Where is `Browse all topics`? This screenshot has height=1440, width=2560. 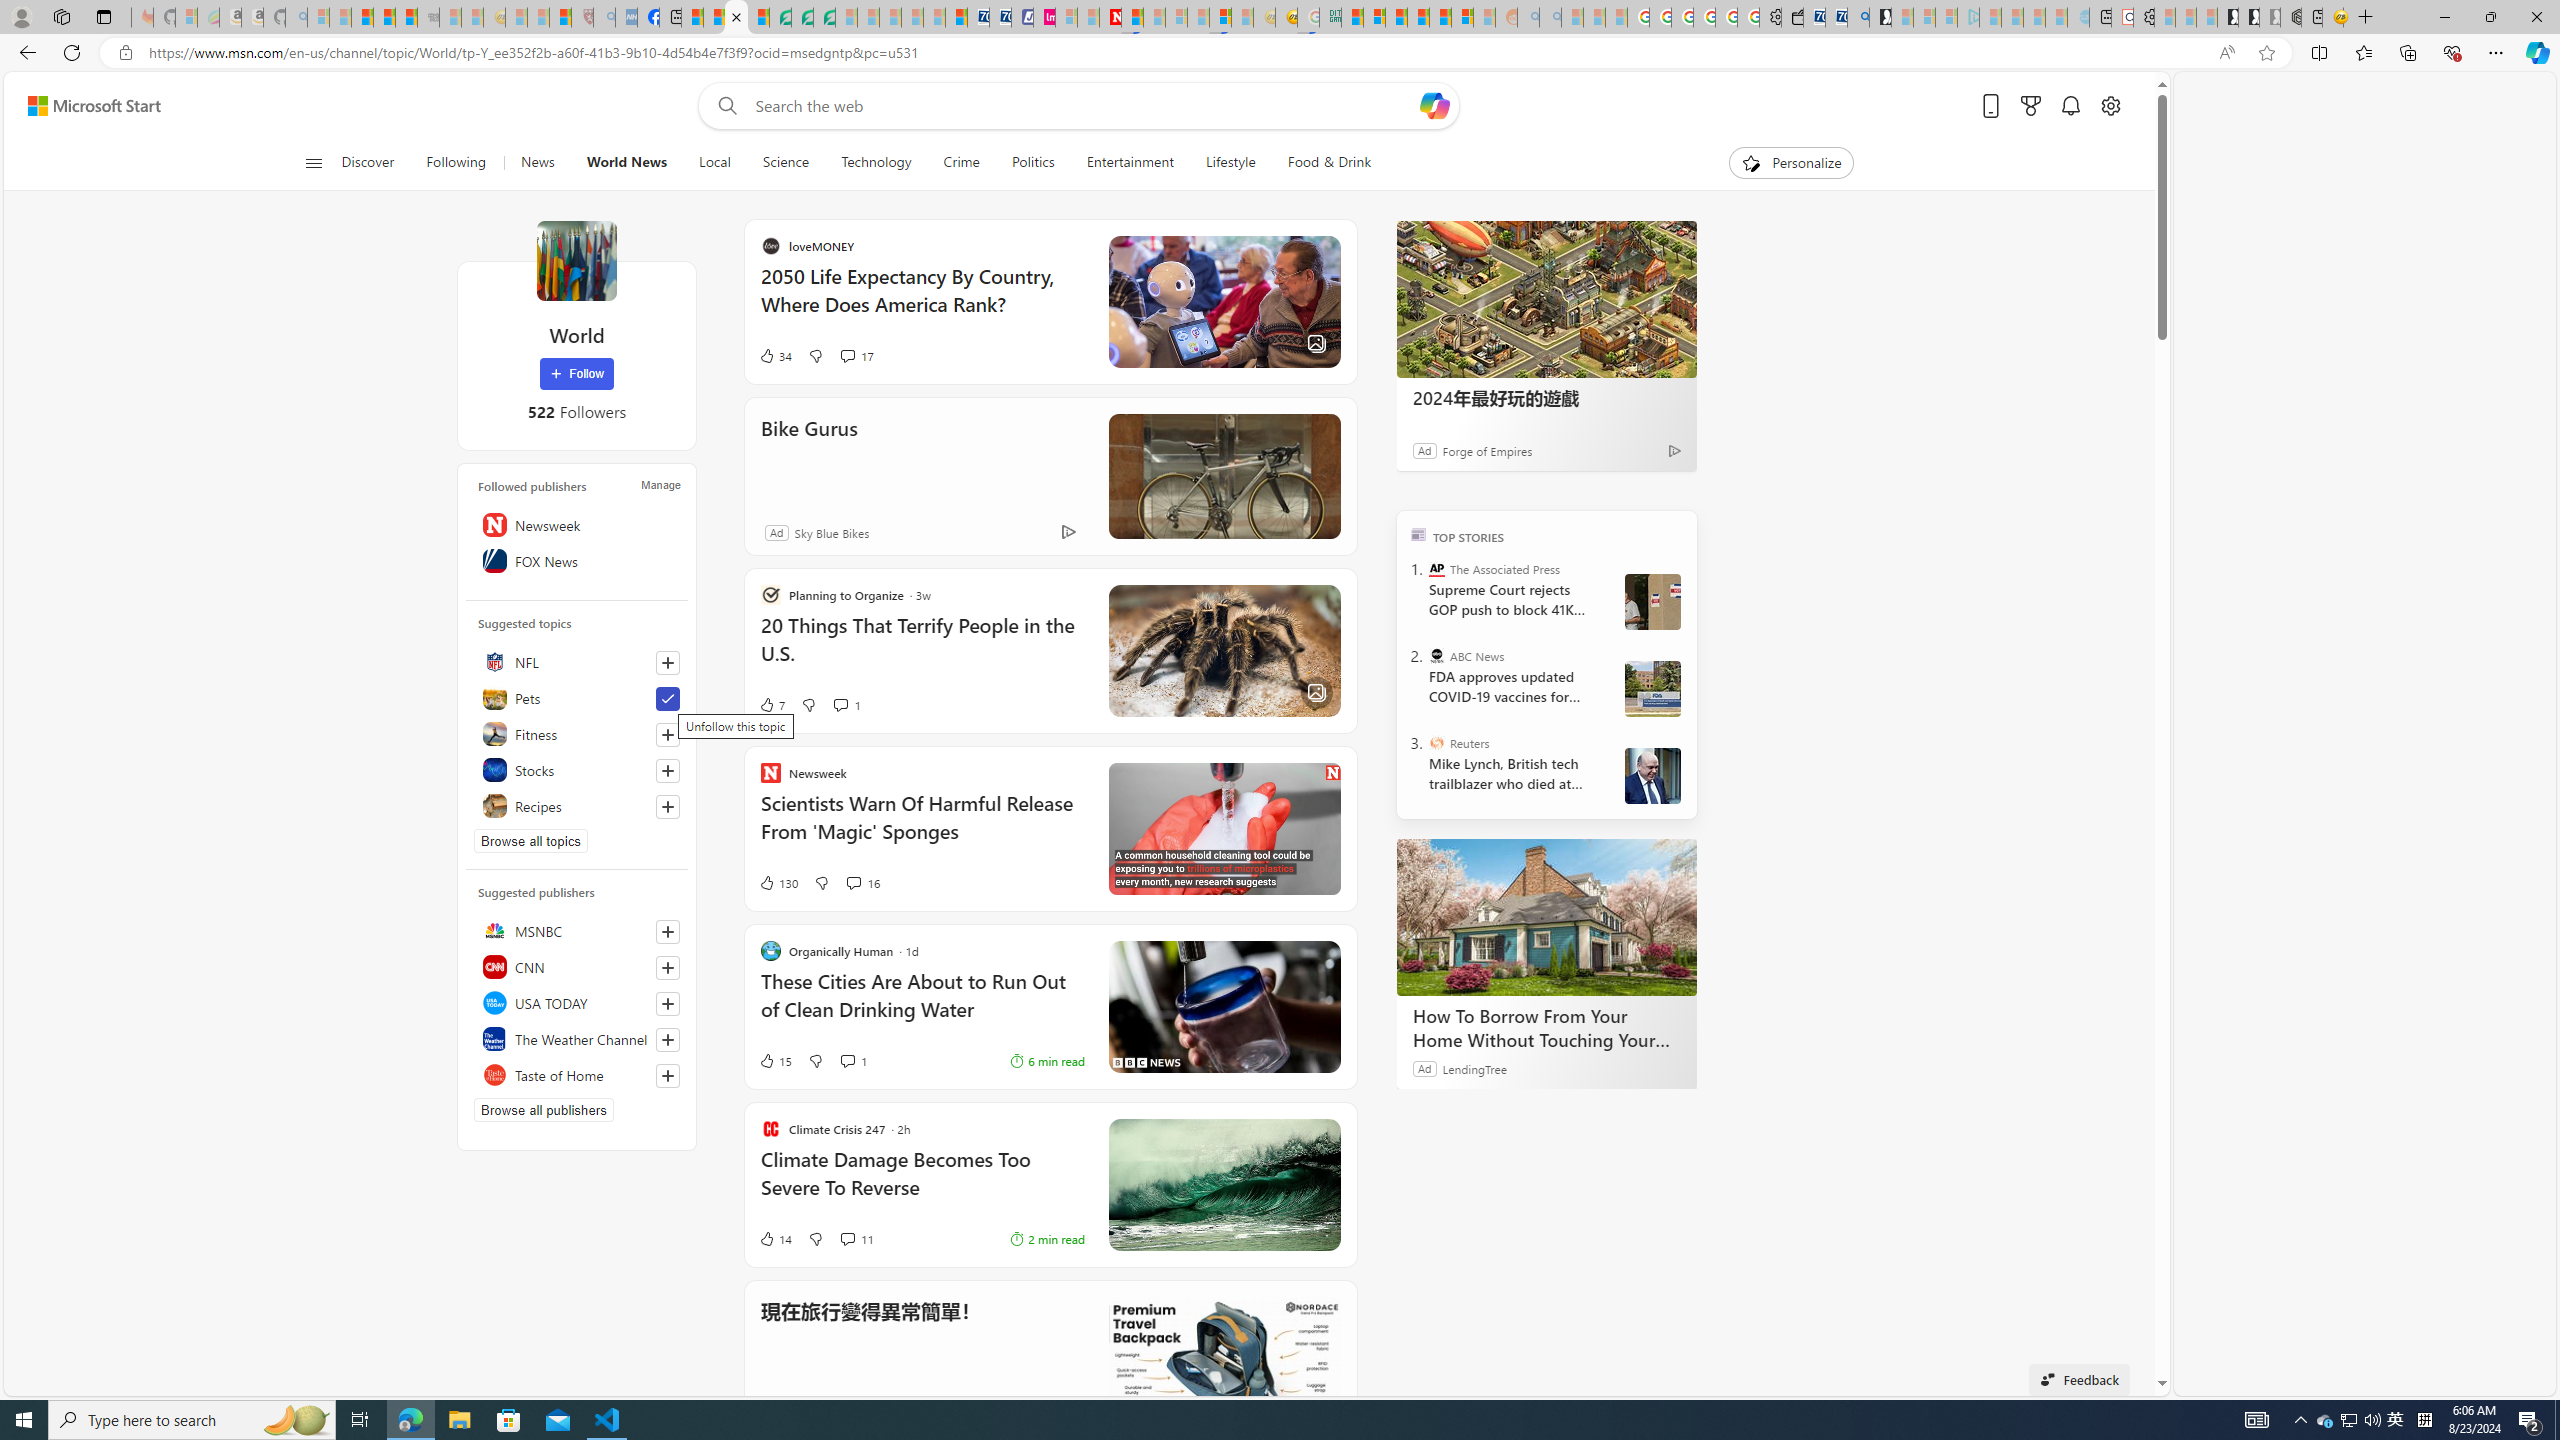
Browse all topics is located at coordinates (530, 840).